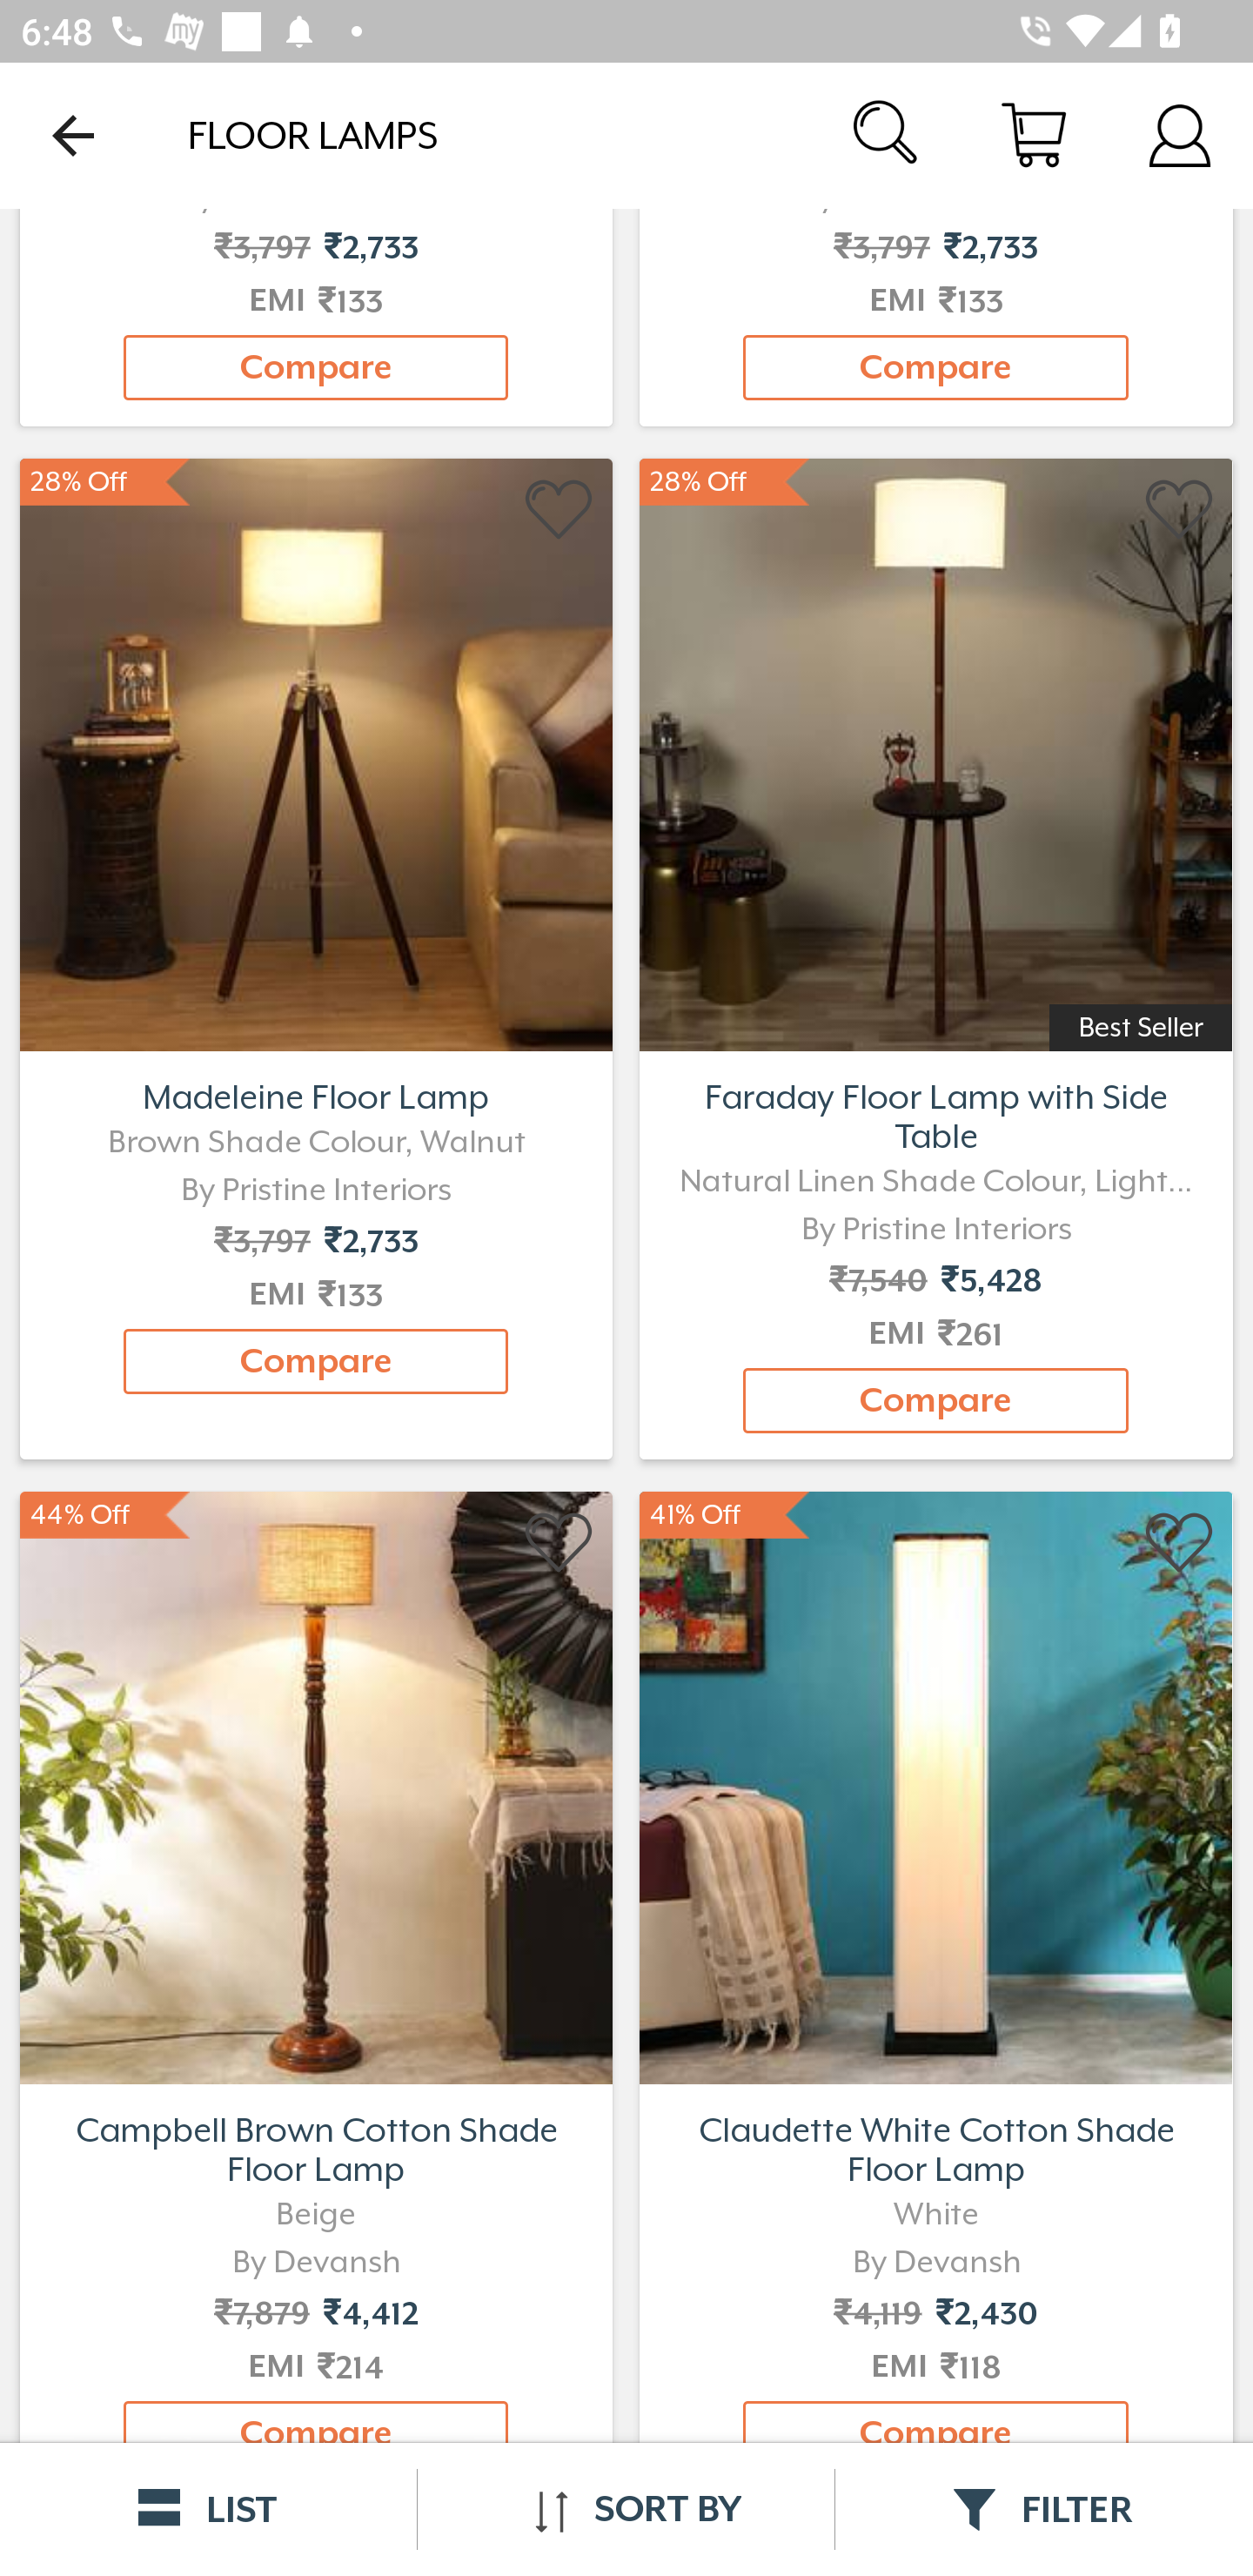  Describe the element at coordinates (888, 134) in the screenshot. I see `Search` at that location.